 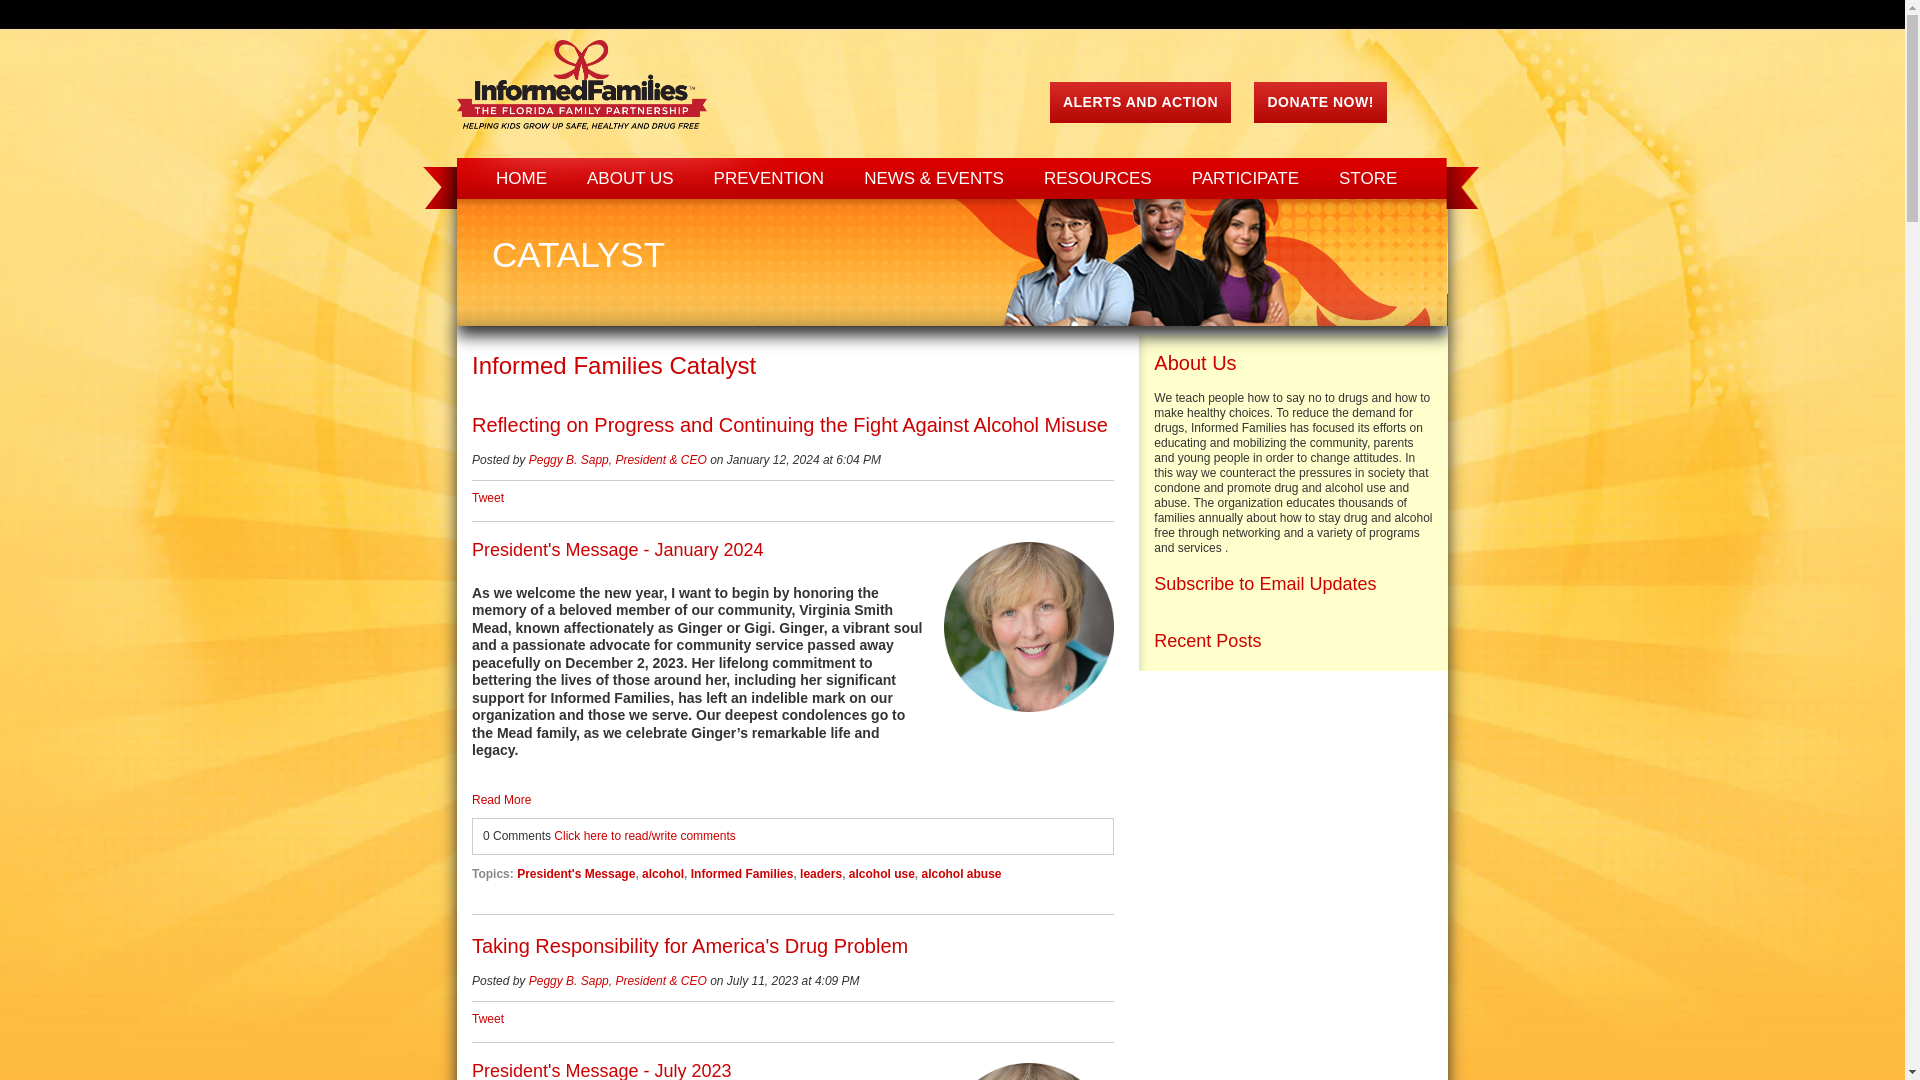 What do you see at coordinates (1140, 102) in the screenshot?
I see `ALERTS AND ACTION` at bounding box center [1140, 102].